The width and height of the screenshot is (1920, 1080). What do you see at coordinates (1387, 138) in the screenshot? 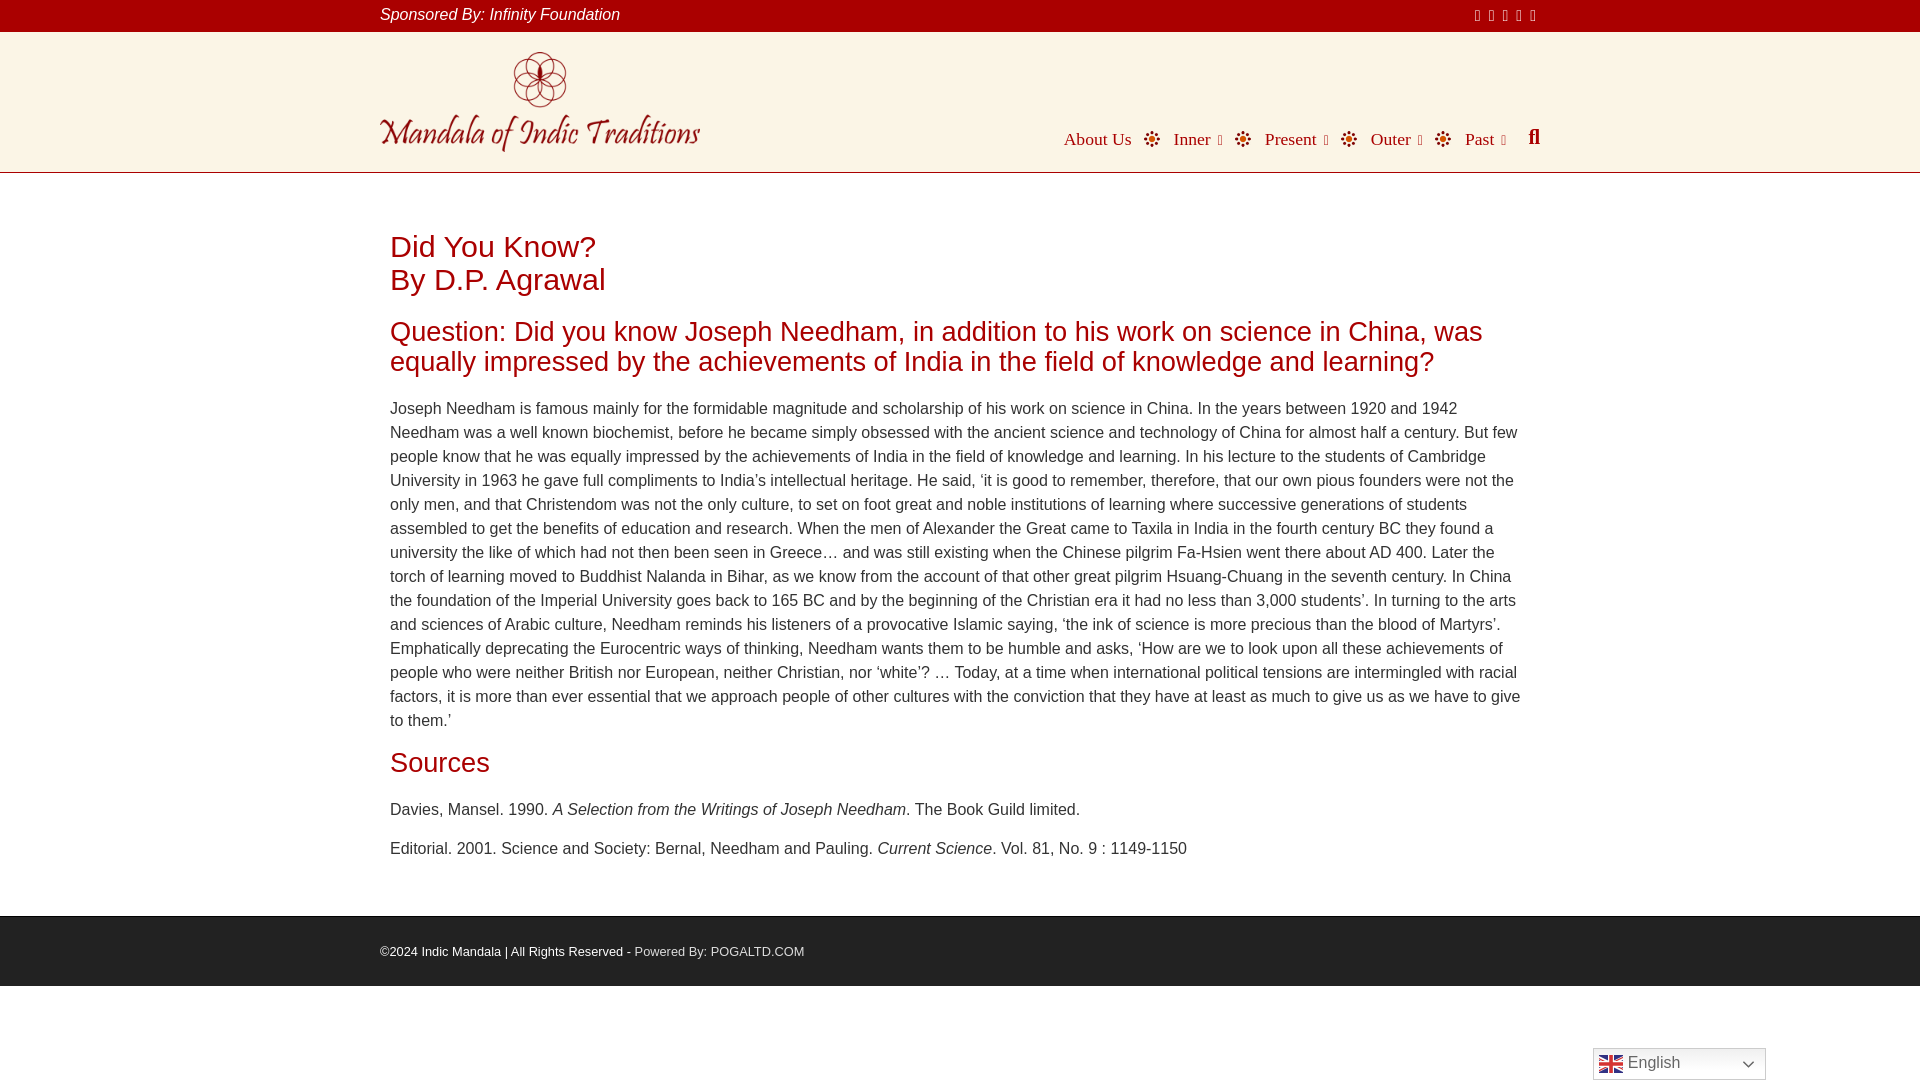
I see `Outer` at bounding box center [1387, 138].